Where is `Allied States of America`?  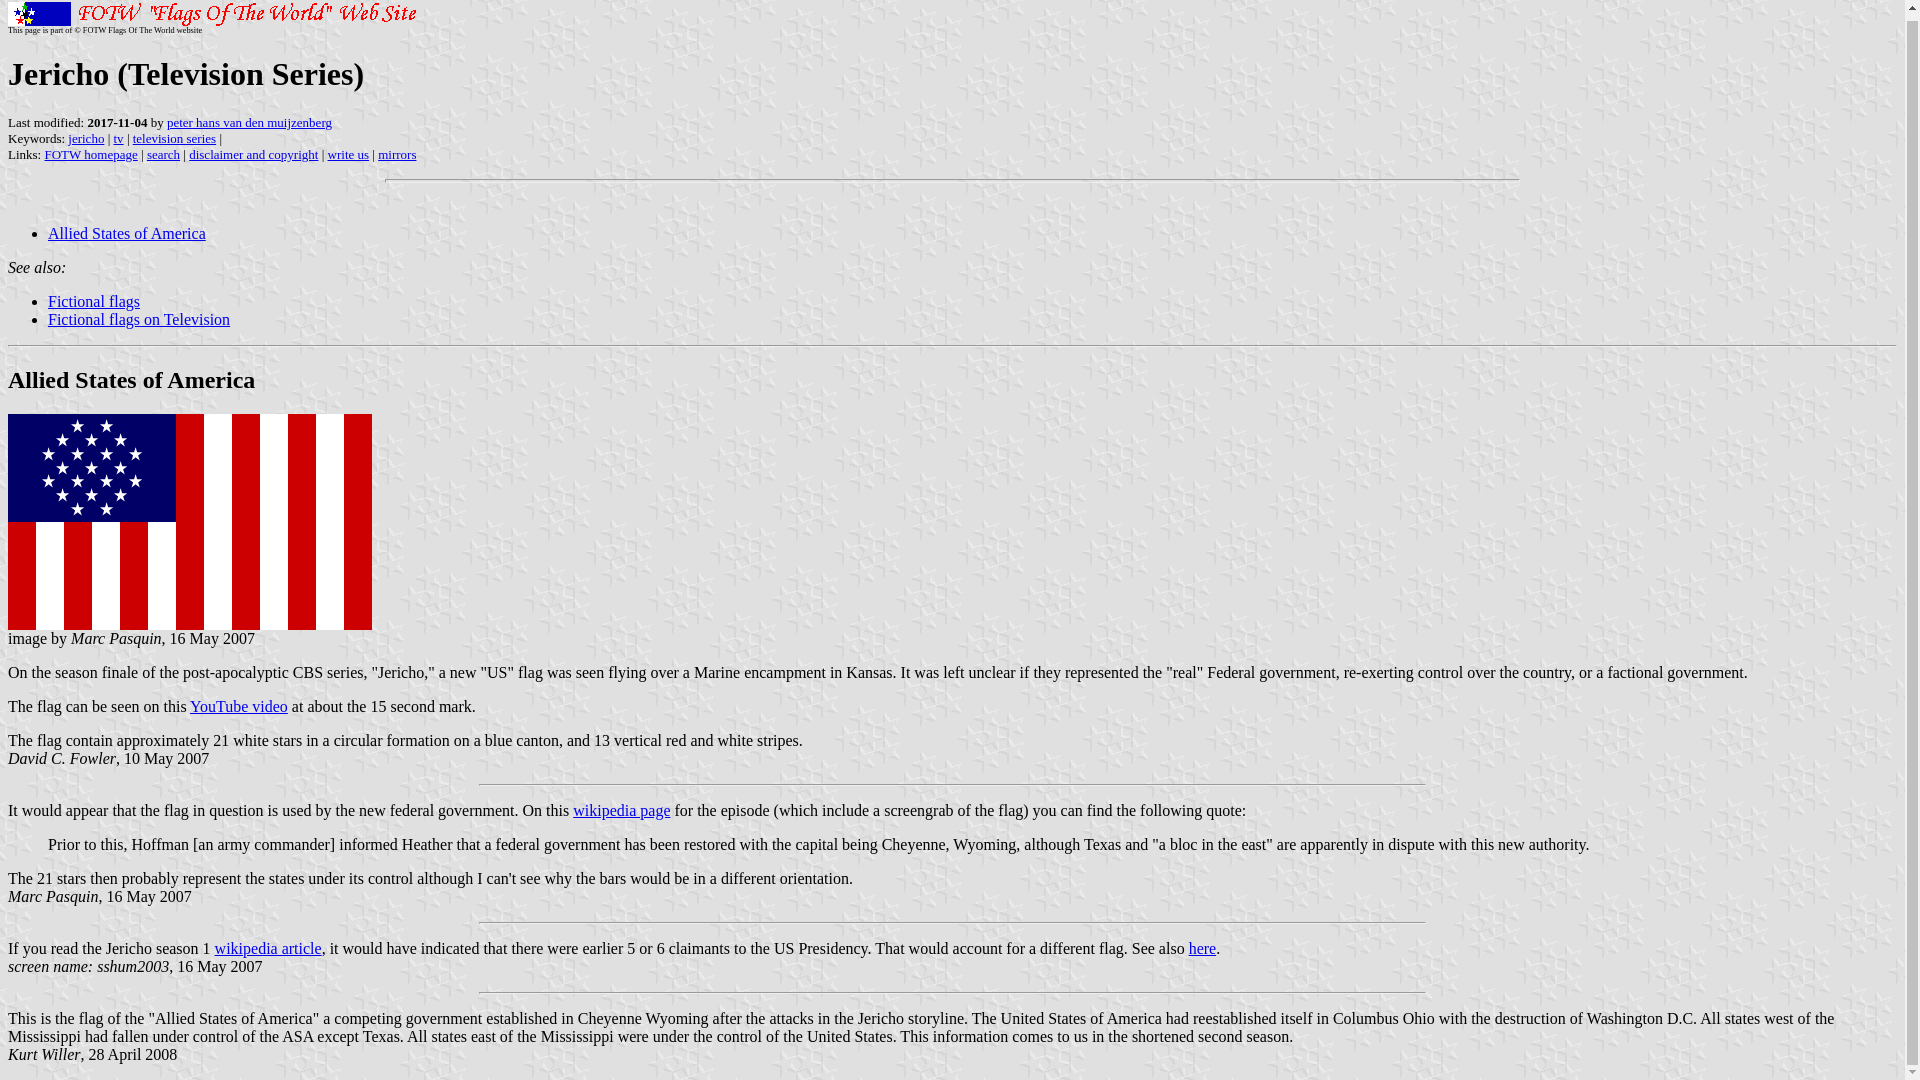 Allied States of America is located at coordinates (126, 232).